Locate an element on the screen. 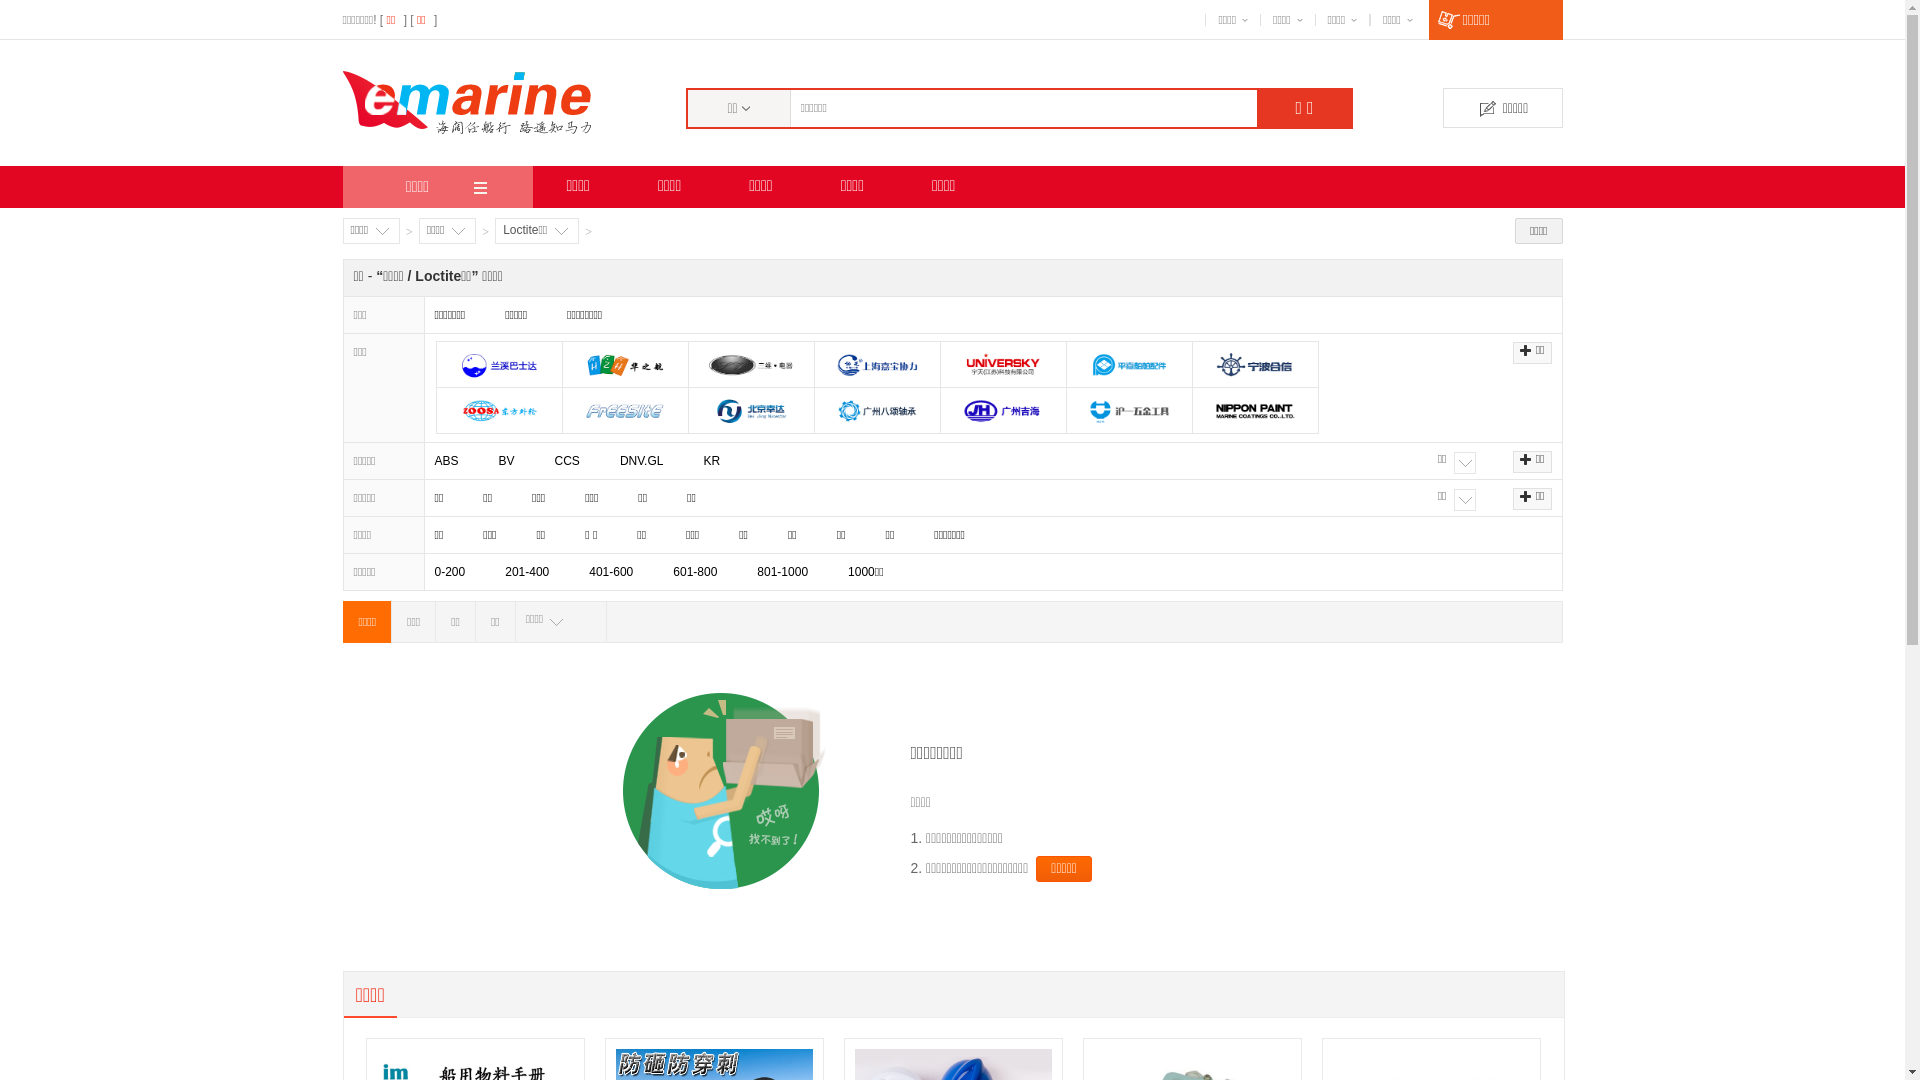 The height and width of the screenshot is (1080, 1920). 0-200 is located at coordinates (450, 572).